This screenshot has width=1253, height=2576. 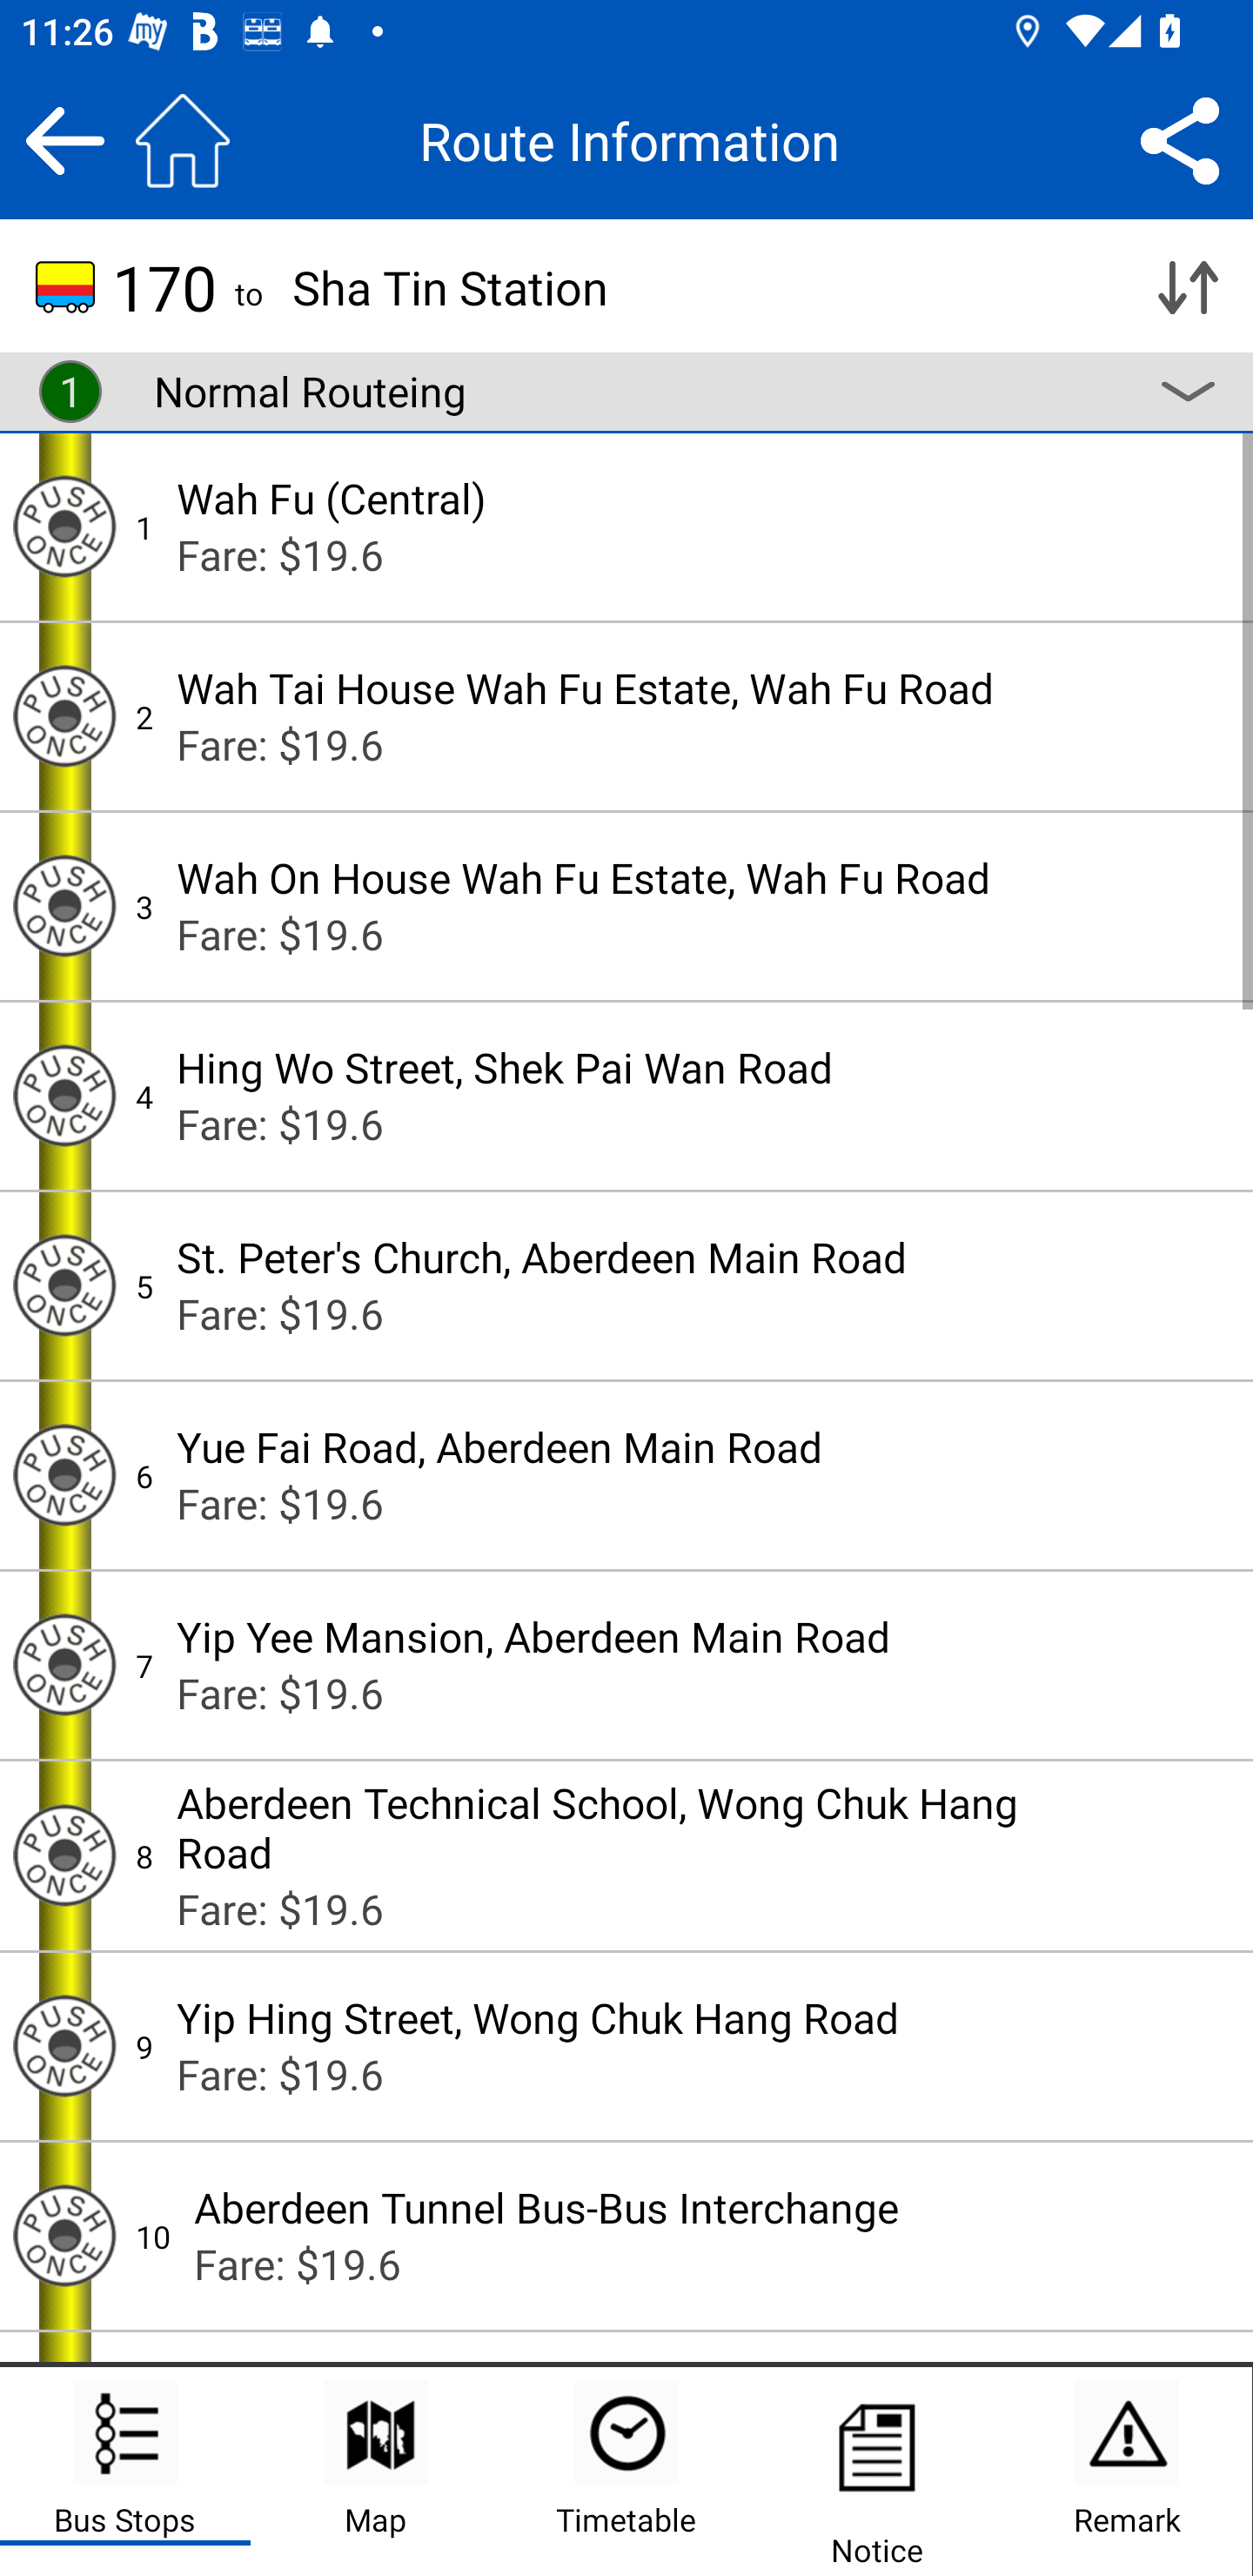 What do you see at coordinates (64, 905) in the screenshot?
I see `Alight Reminder` at bounding box center [64, 905].